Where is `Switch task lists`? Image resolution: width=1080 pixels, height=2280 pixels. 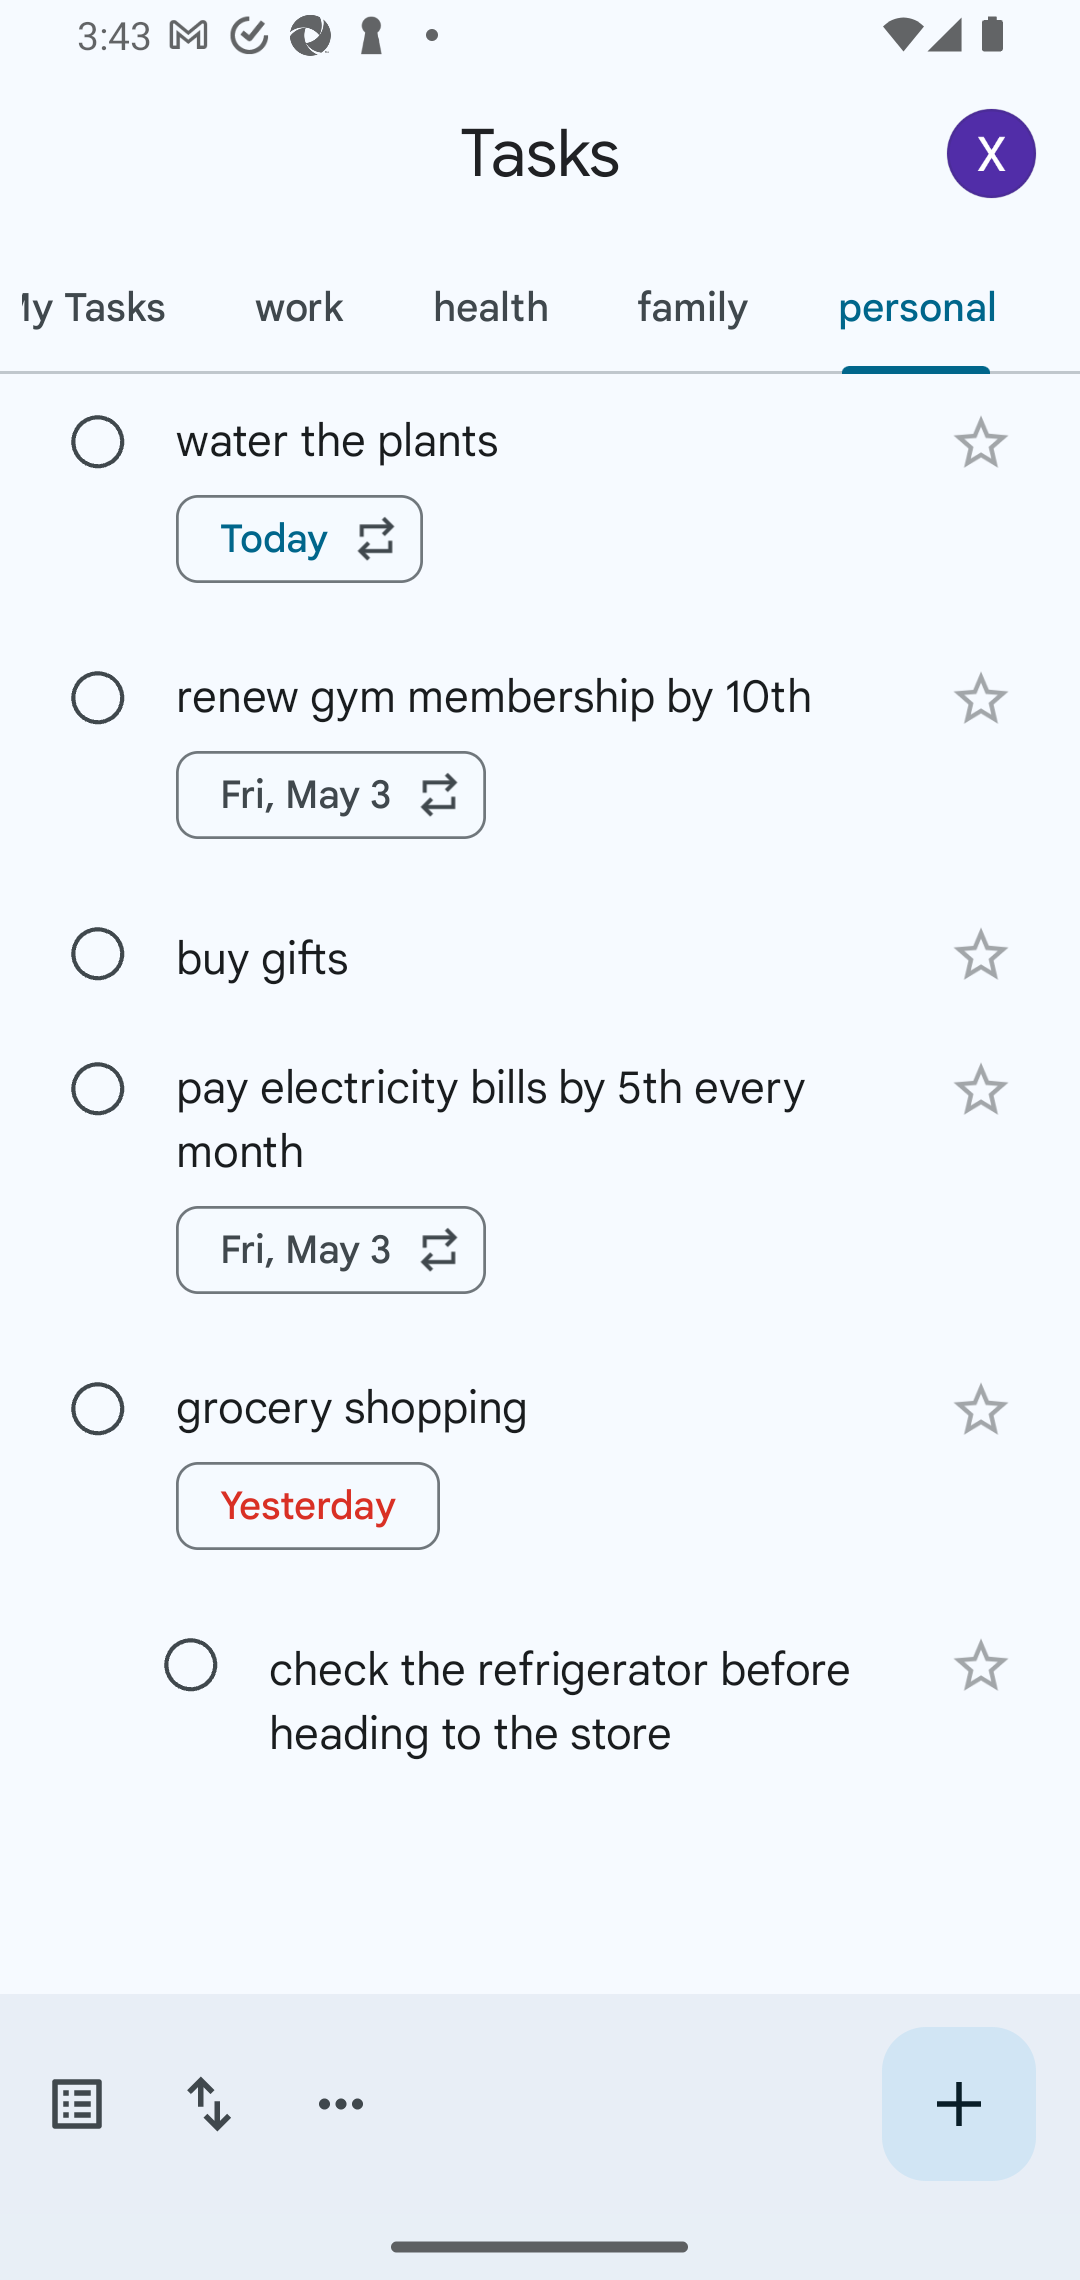 Switch task lists is located at coordinates (76, 2104).